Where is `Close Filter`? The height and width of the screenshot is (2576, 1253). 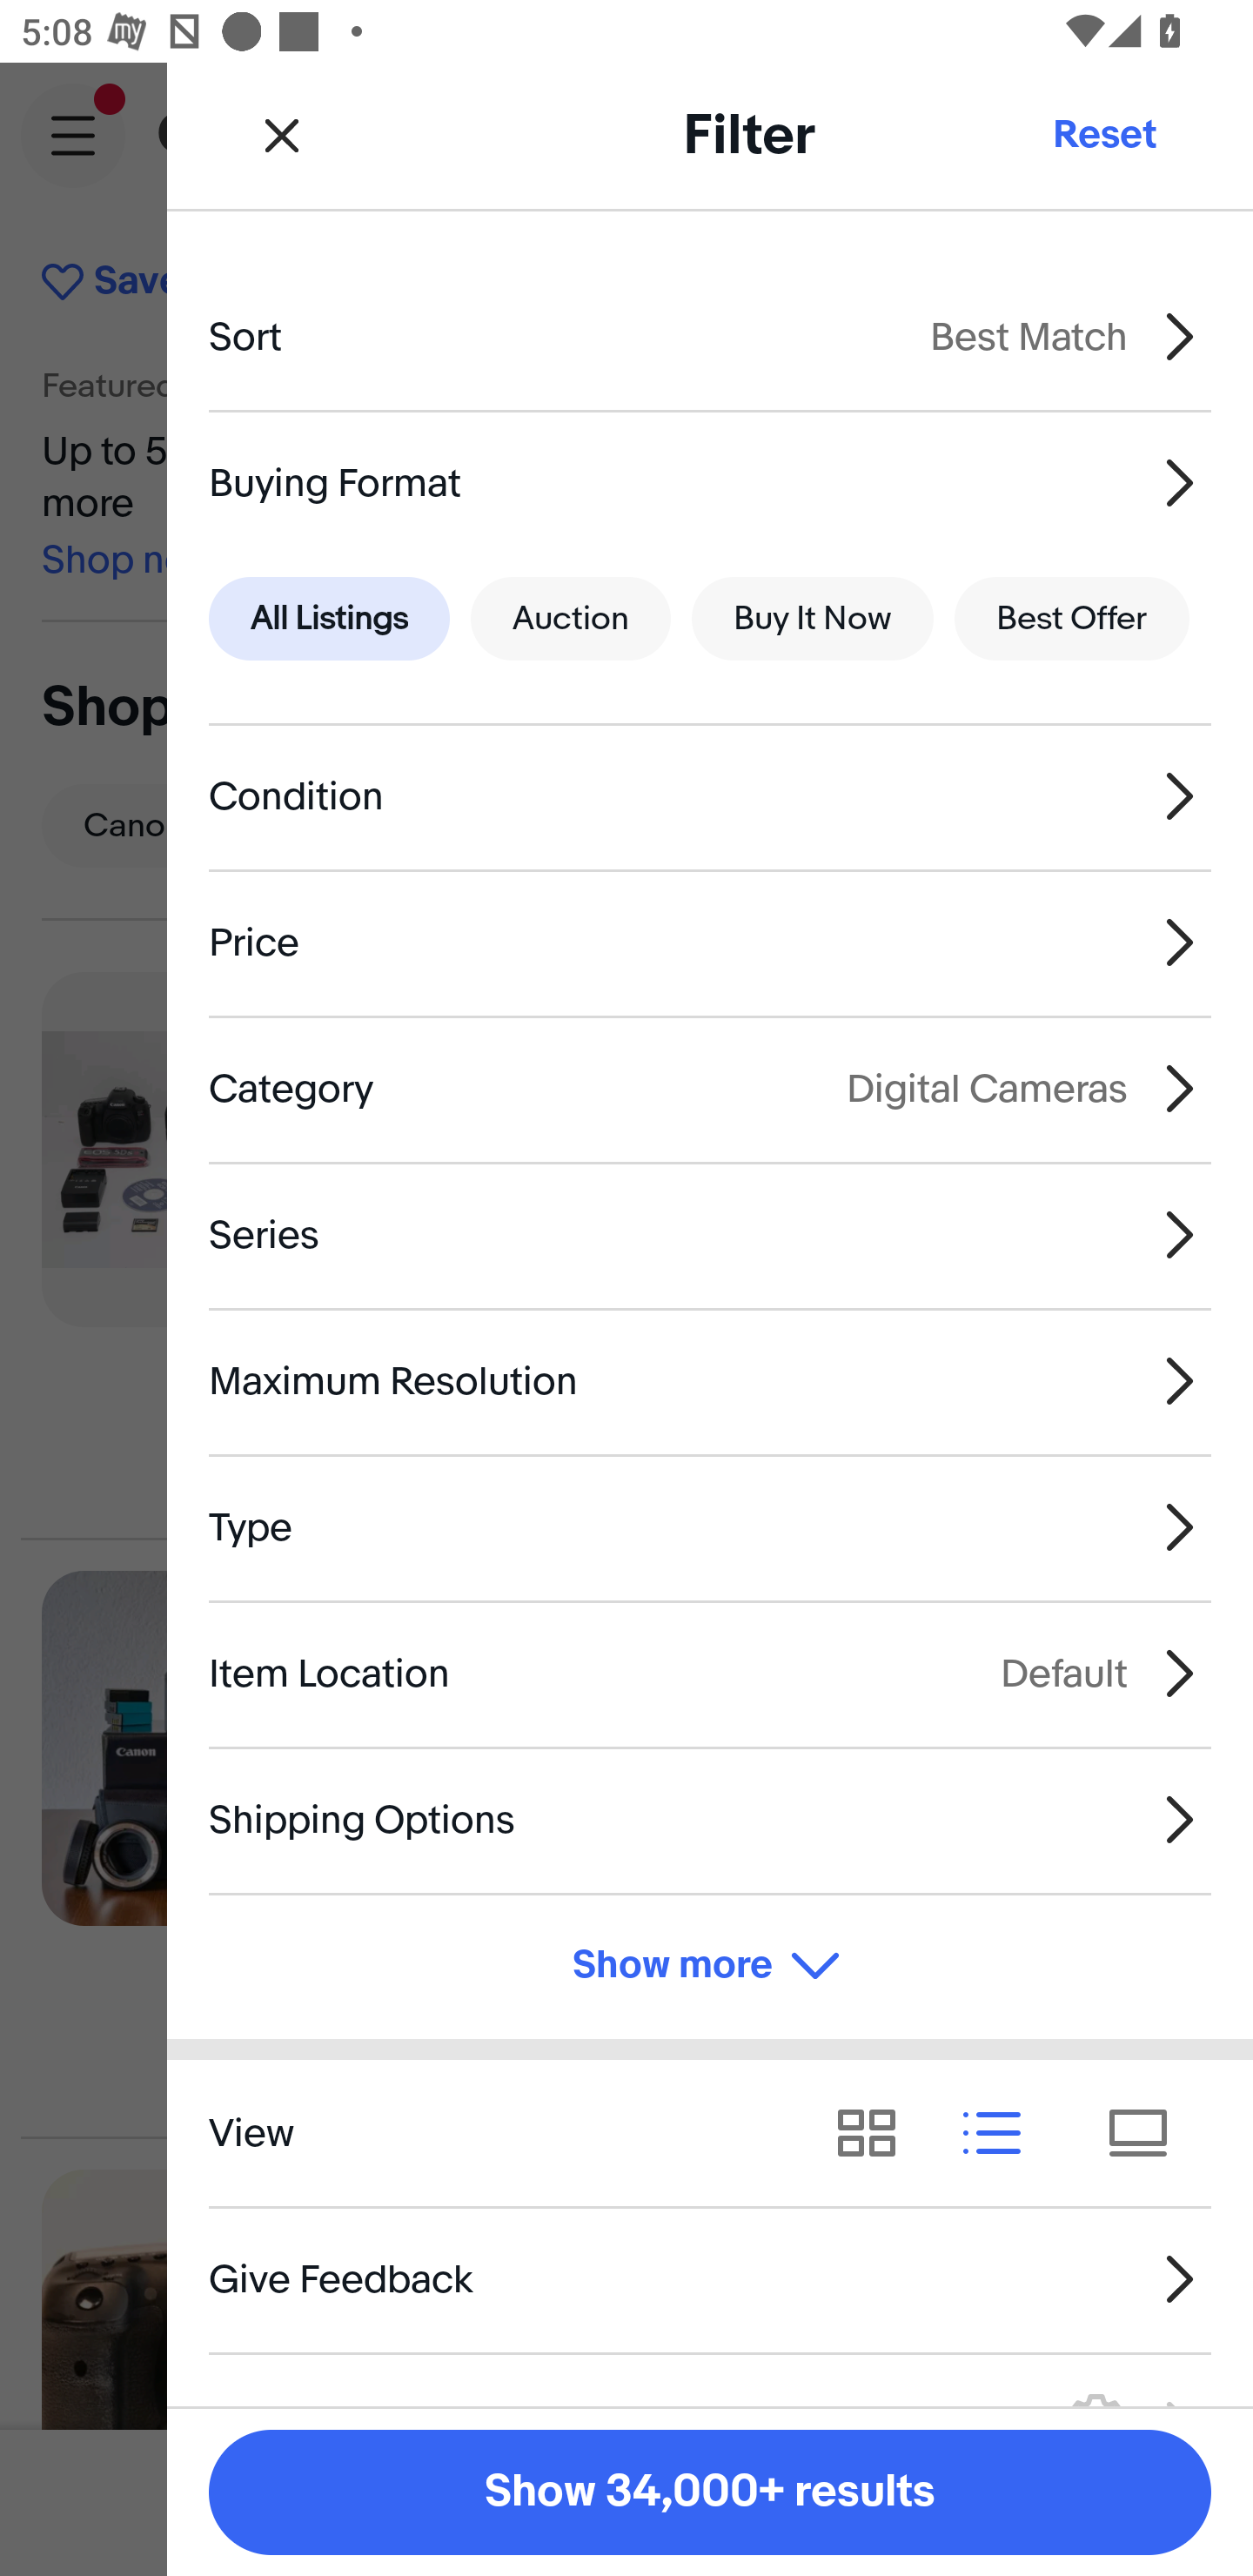 Close Filter is located at coordinates (282, 134).